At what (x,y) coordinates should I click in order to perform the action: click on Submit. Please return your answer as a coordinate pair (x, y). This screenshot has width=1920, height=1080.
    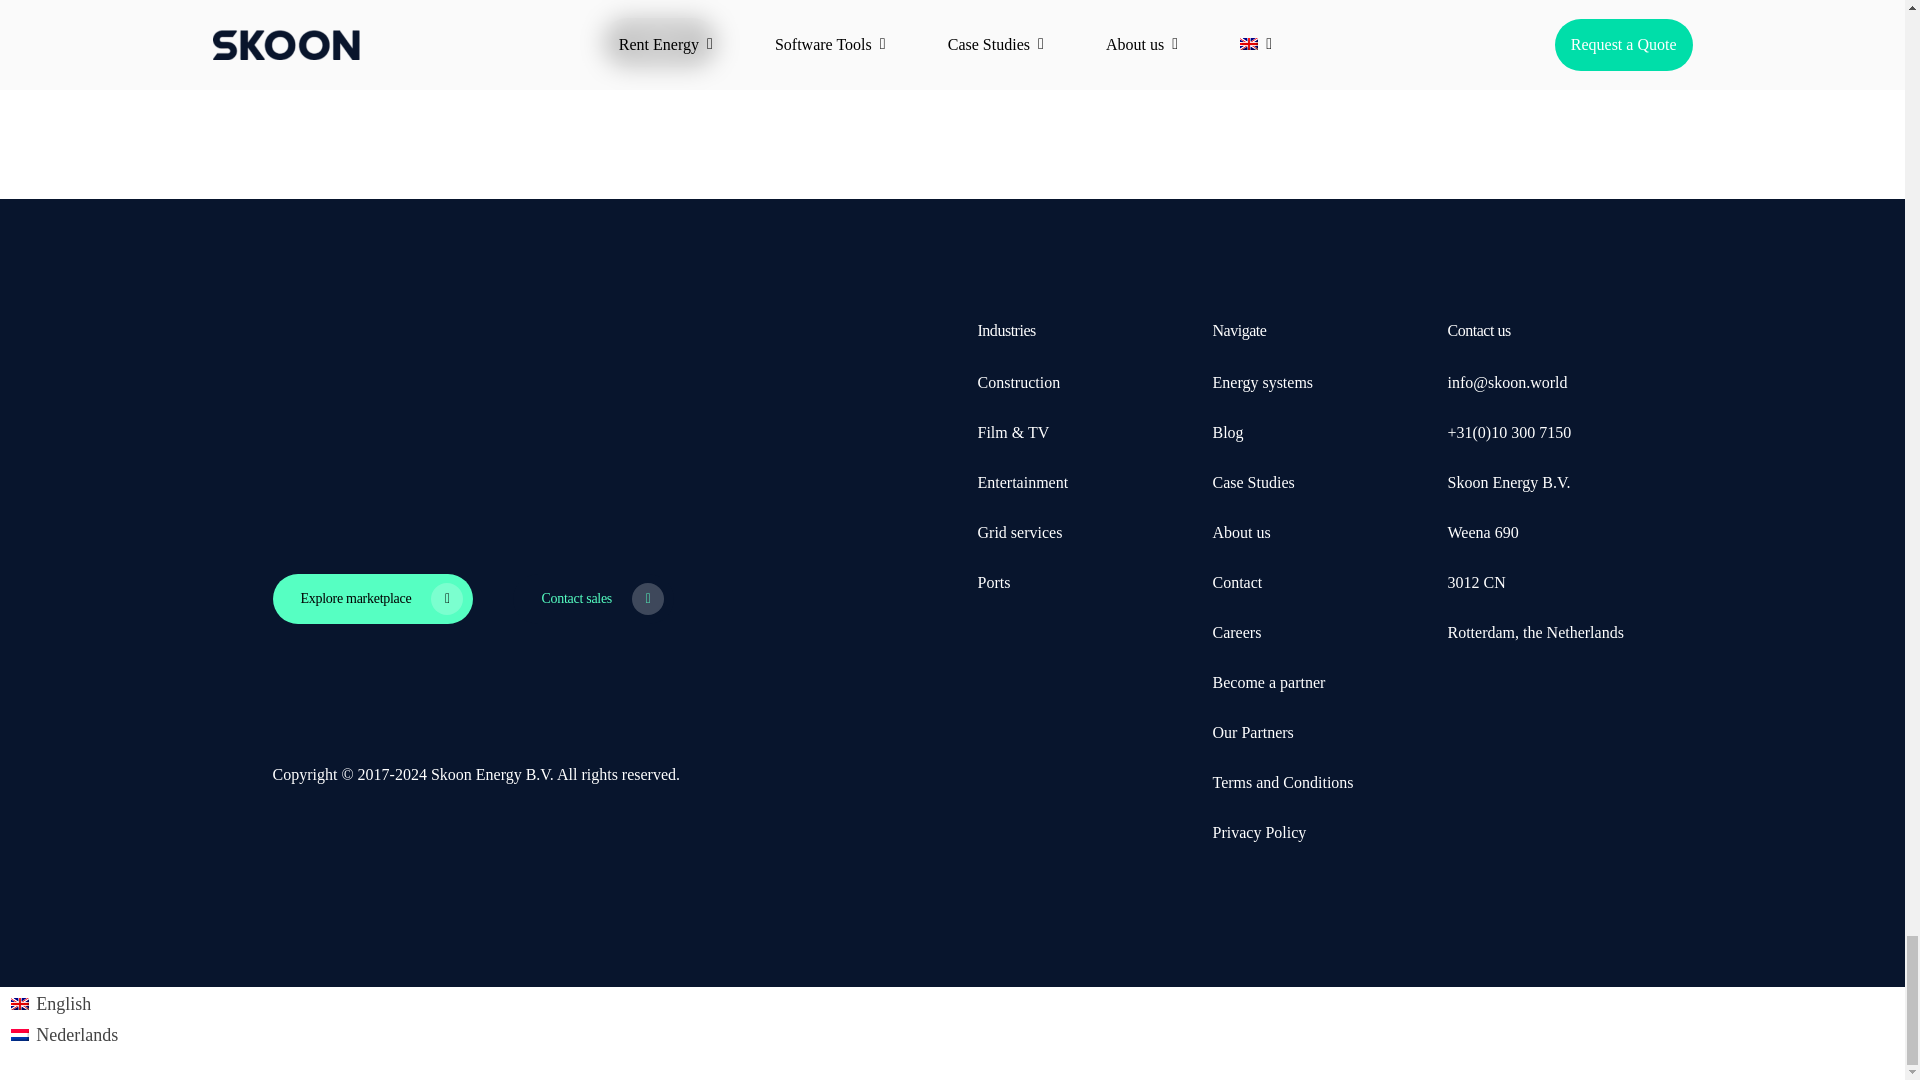
    Looking at the image, I should click on (659, 42).